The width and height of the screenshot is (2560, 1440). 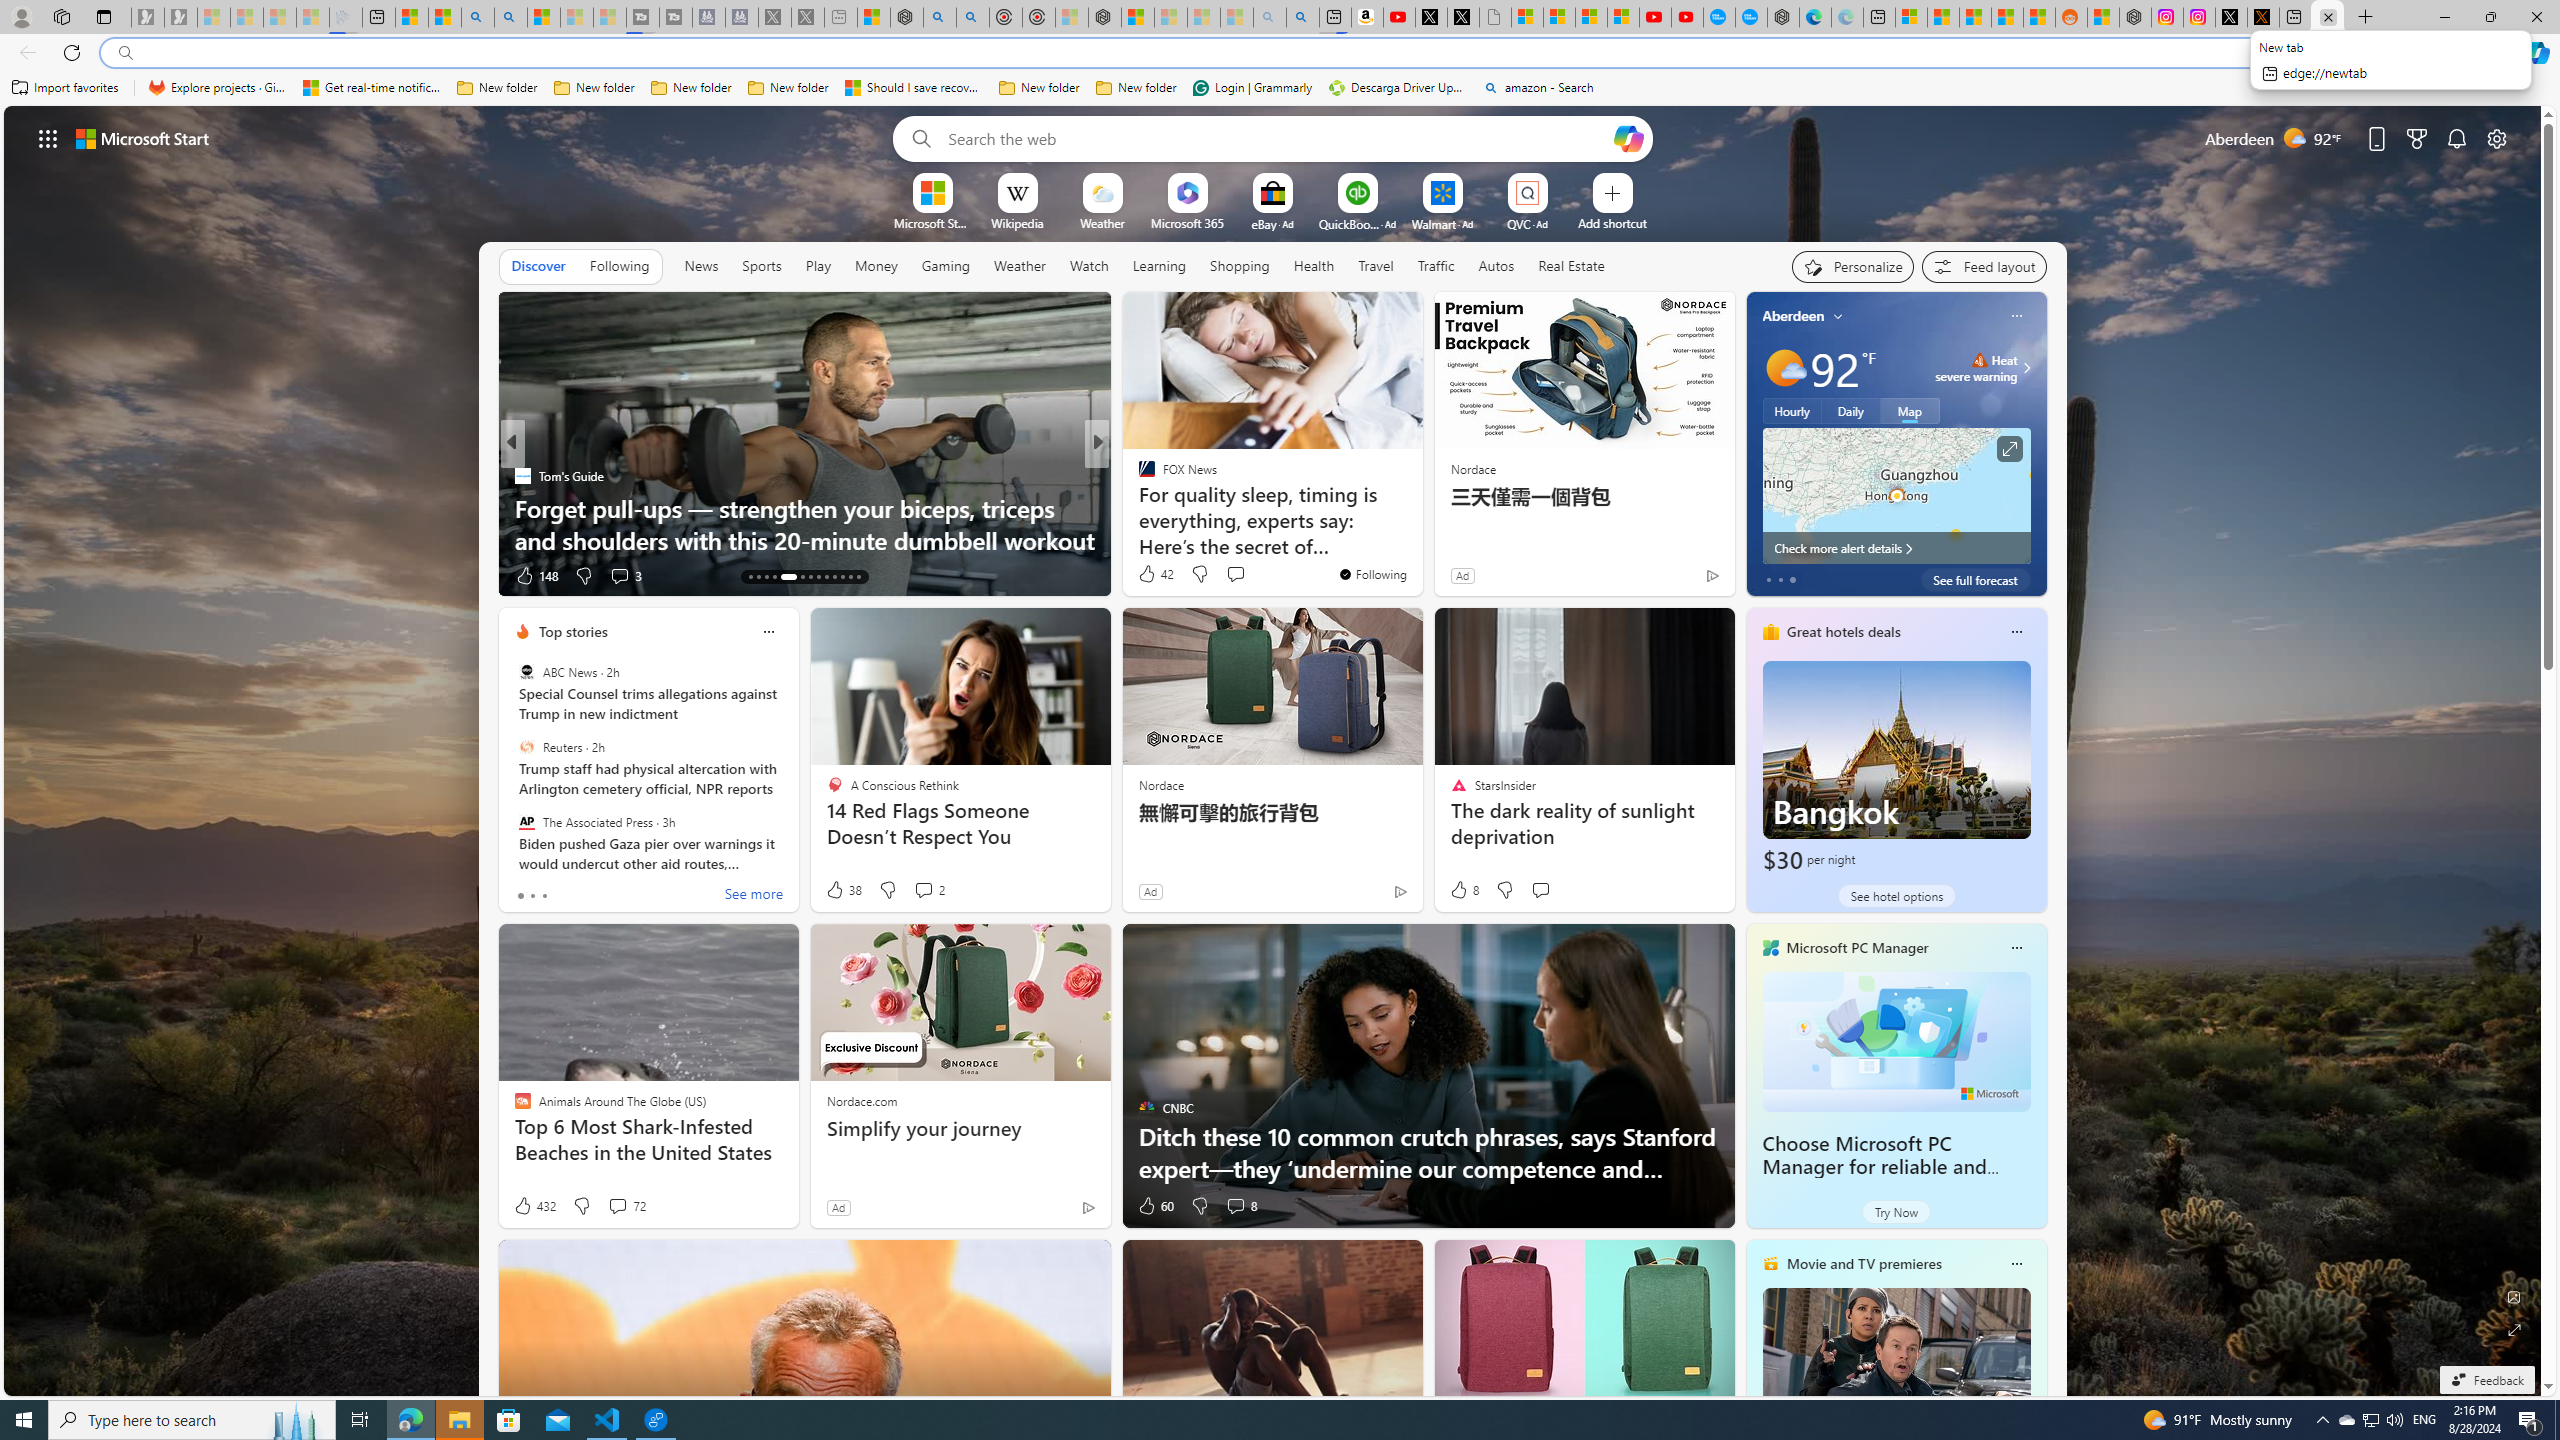 I want to click on Page settings, so click(x=2497, y=138).